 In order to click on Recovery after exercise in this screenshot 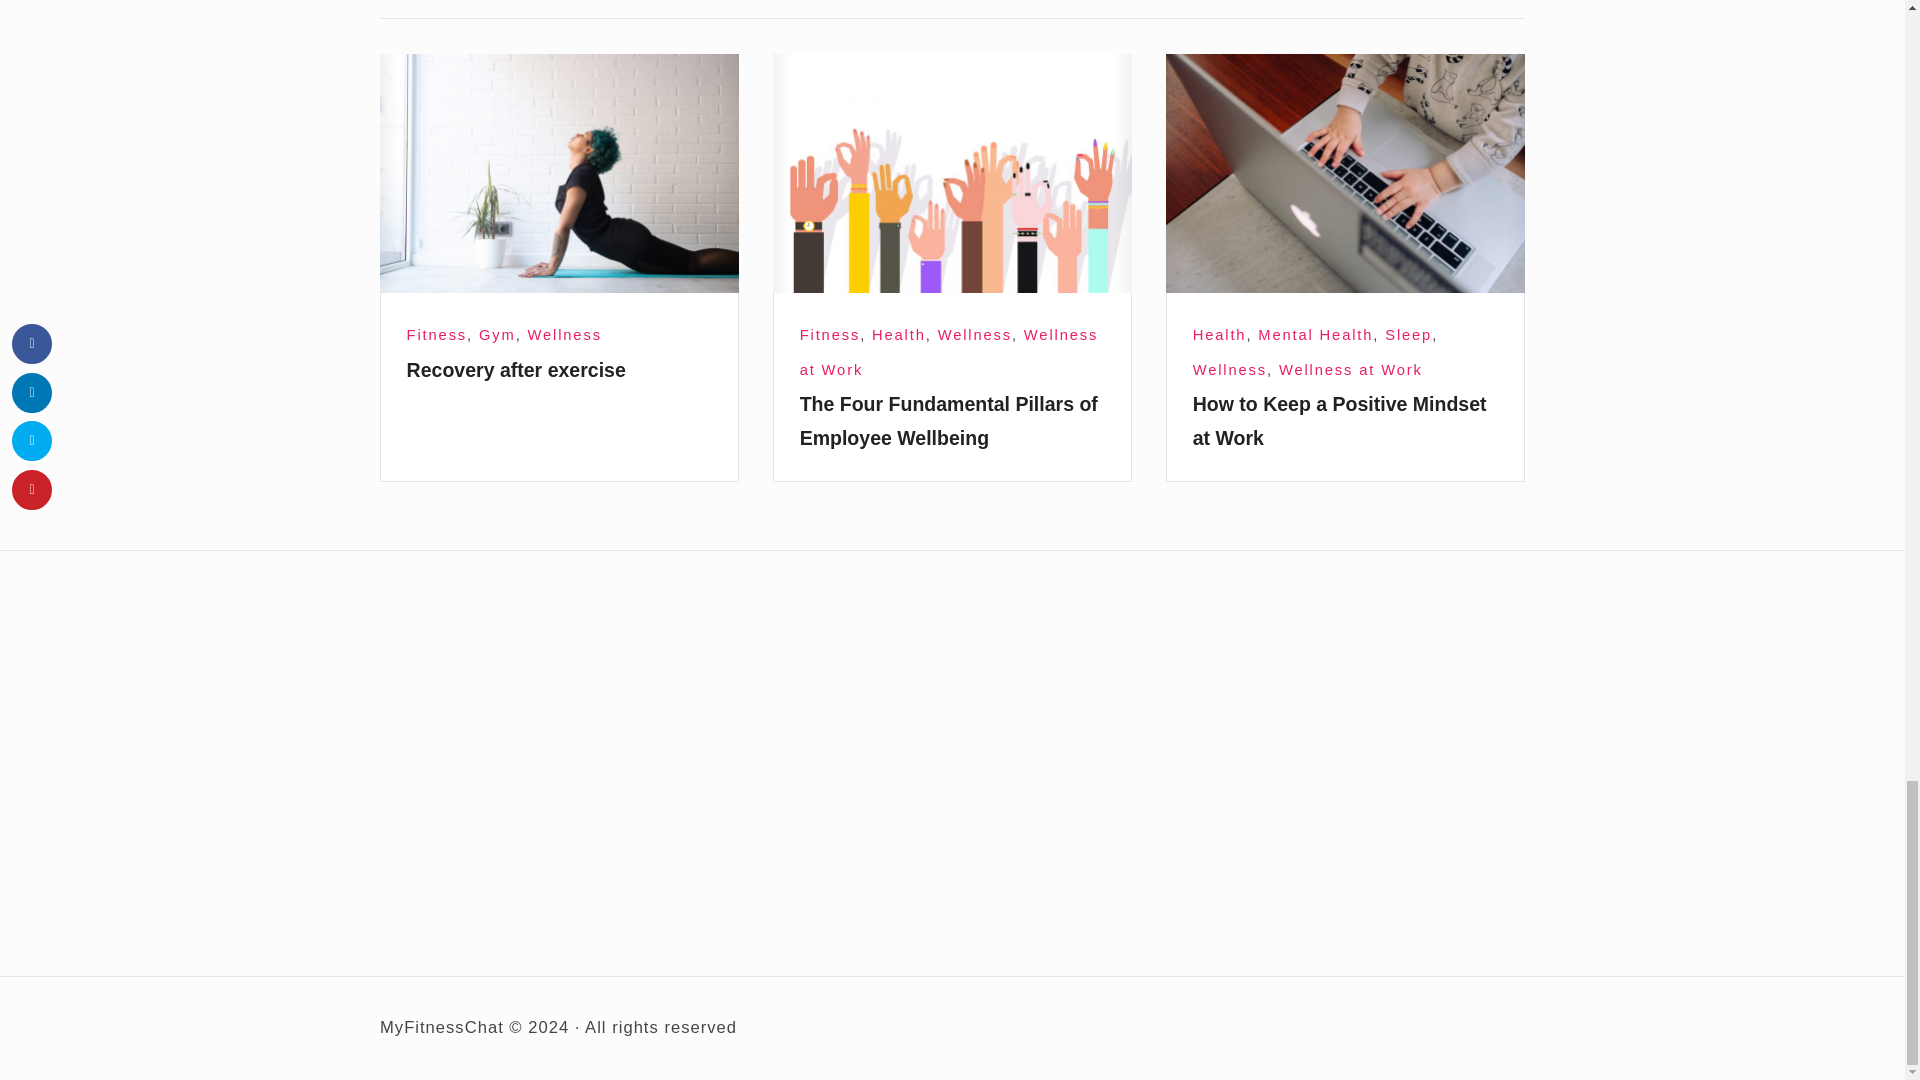, I will do `click(560, 173)`.